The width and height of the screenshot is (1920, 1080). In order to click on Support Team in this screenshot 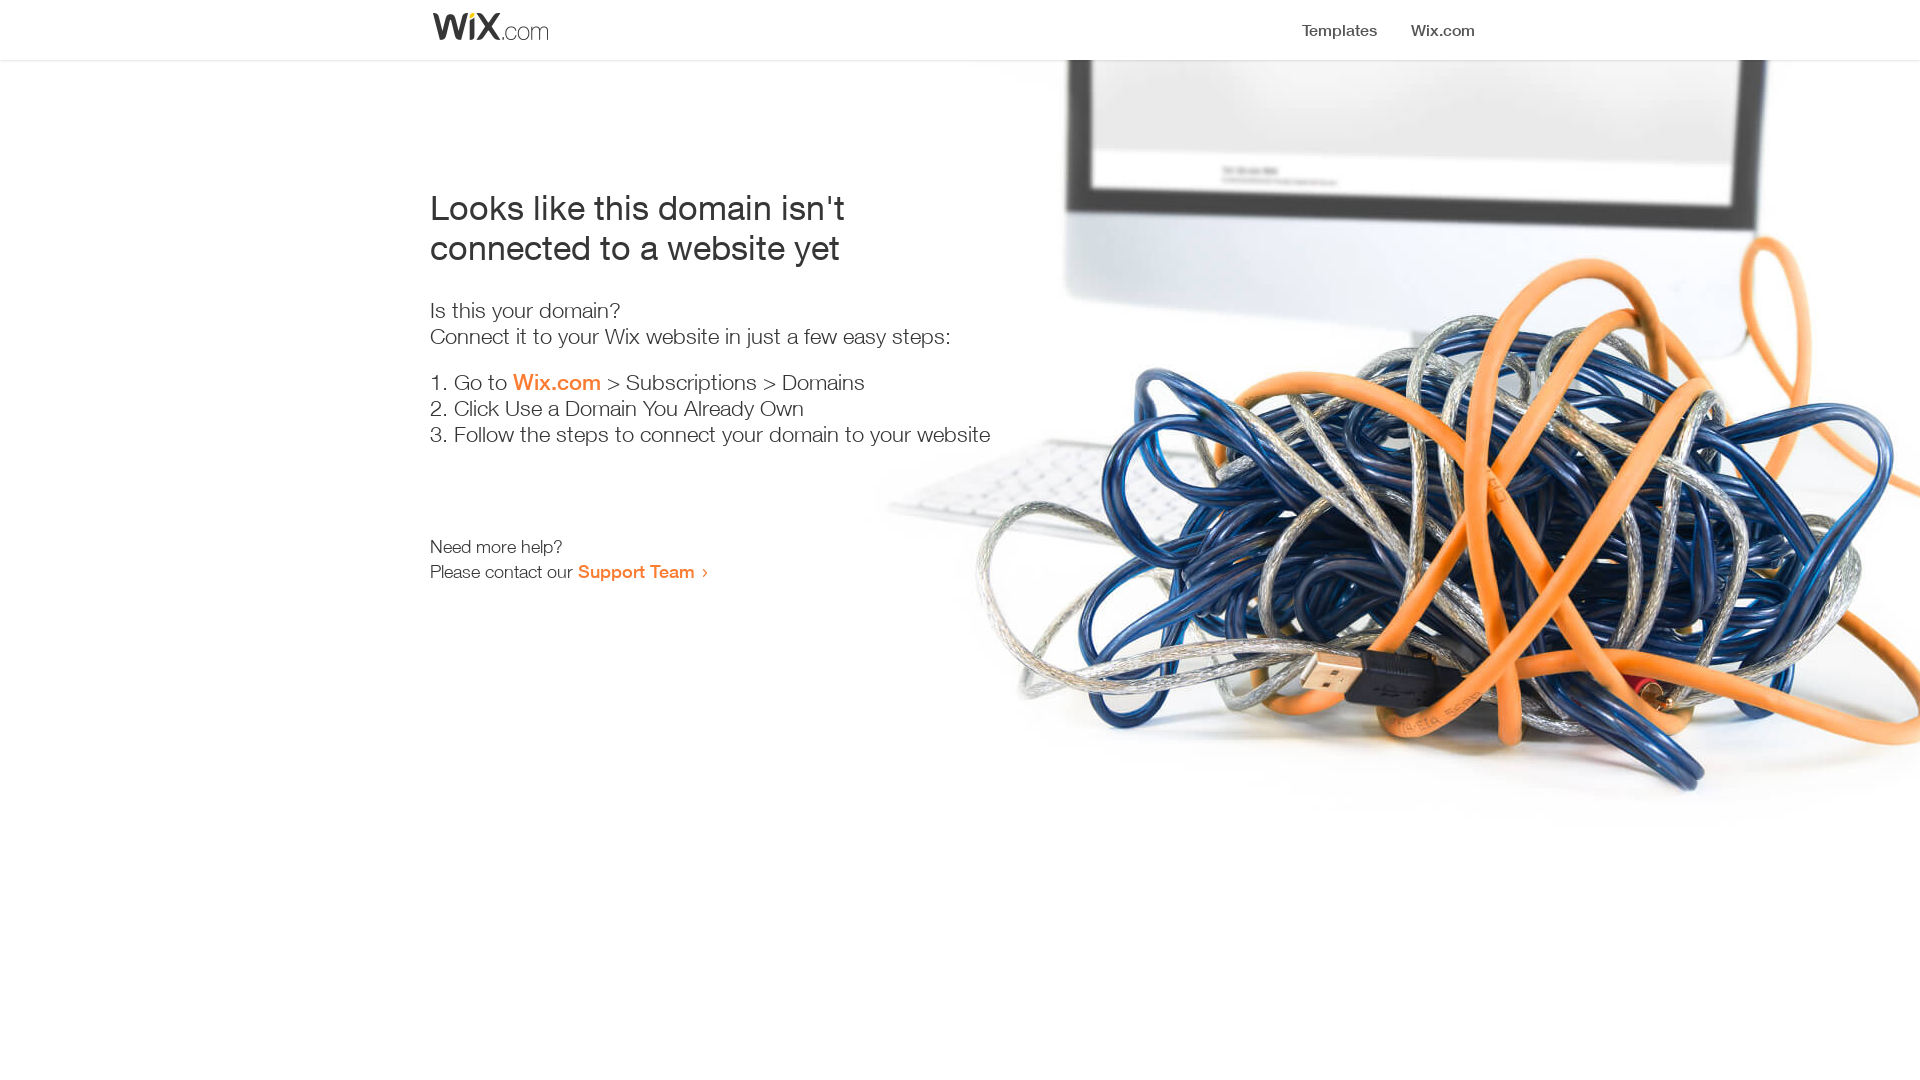, I will do `click(636, 571)`.